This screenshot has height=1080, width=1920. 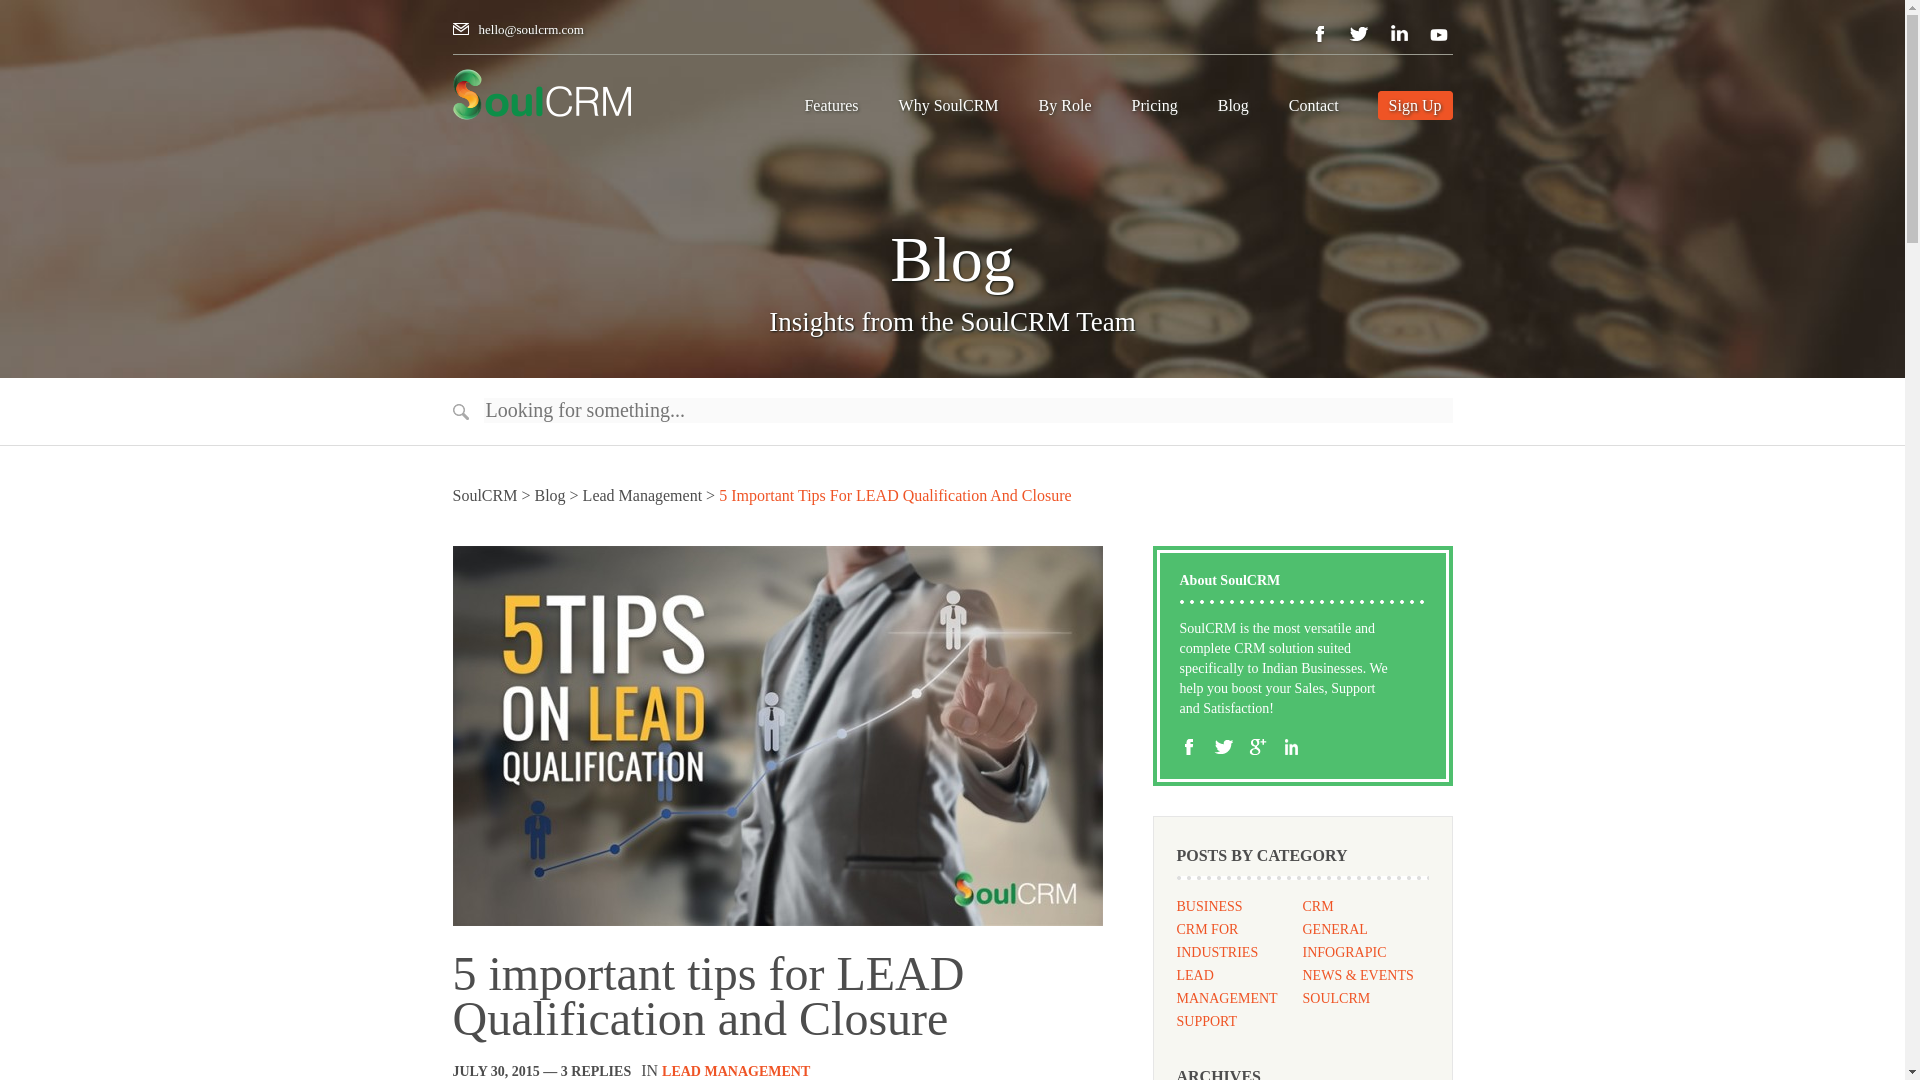 What do you see at coordinates (949, 108) in the screenshot?
I see `Why SoulCRM` at bounding box center [949, 108].